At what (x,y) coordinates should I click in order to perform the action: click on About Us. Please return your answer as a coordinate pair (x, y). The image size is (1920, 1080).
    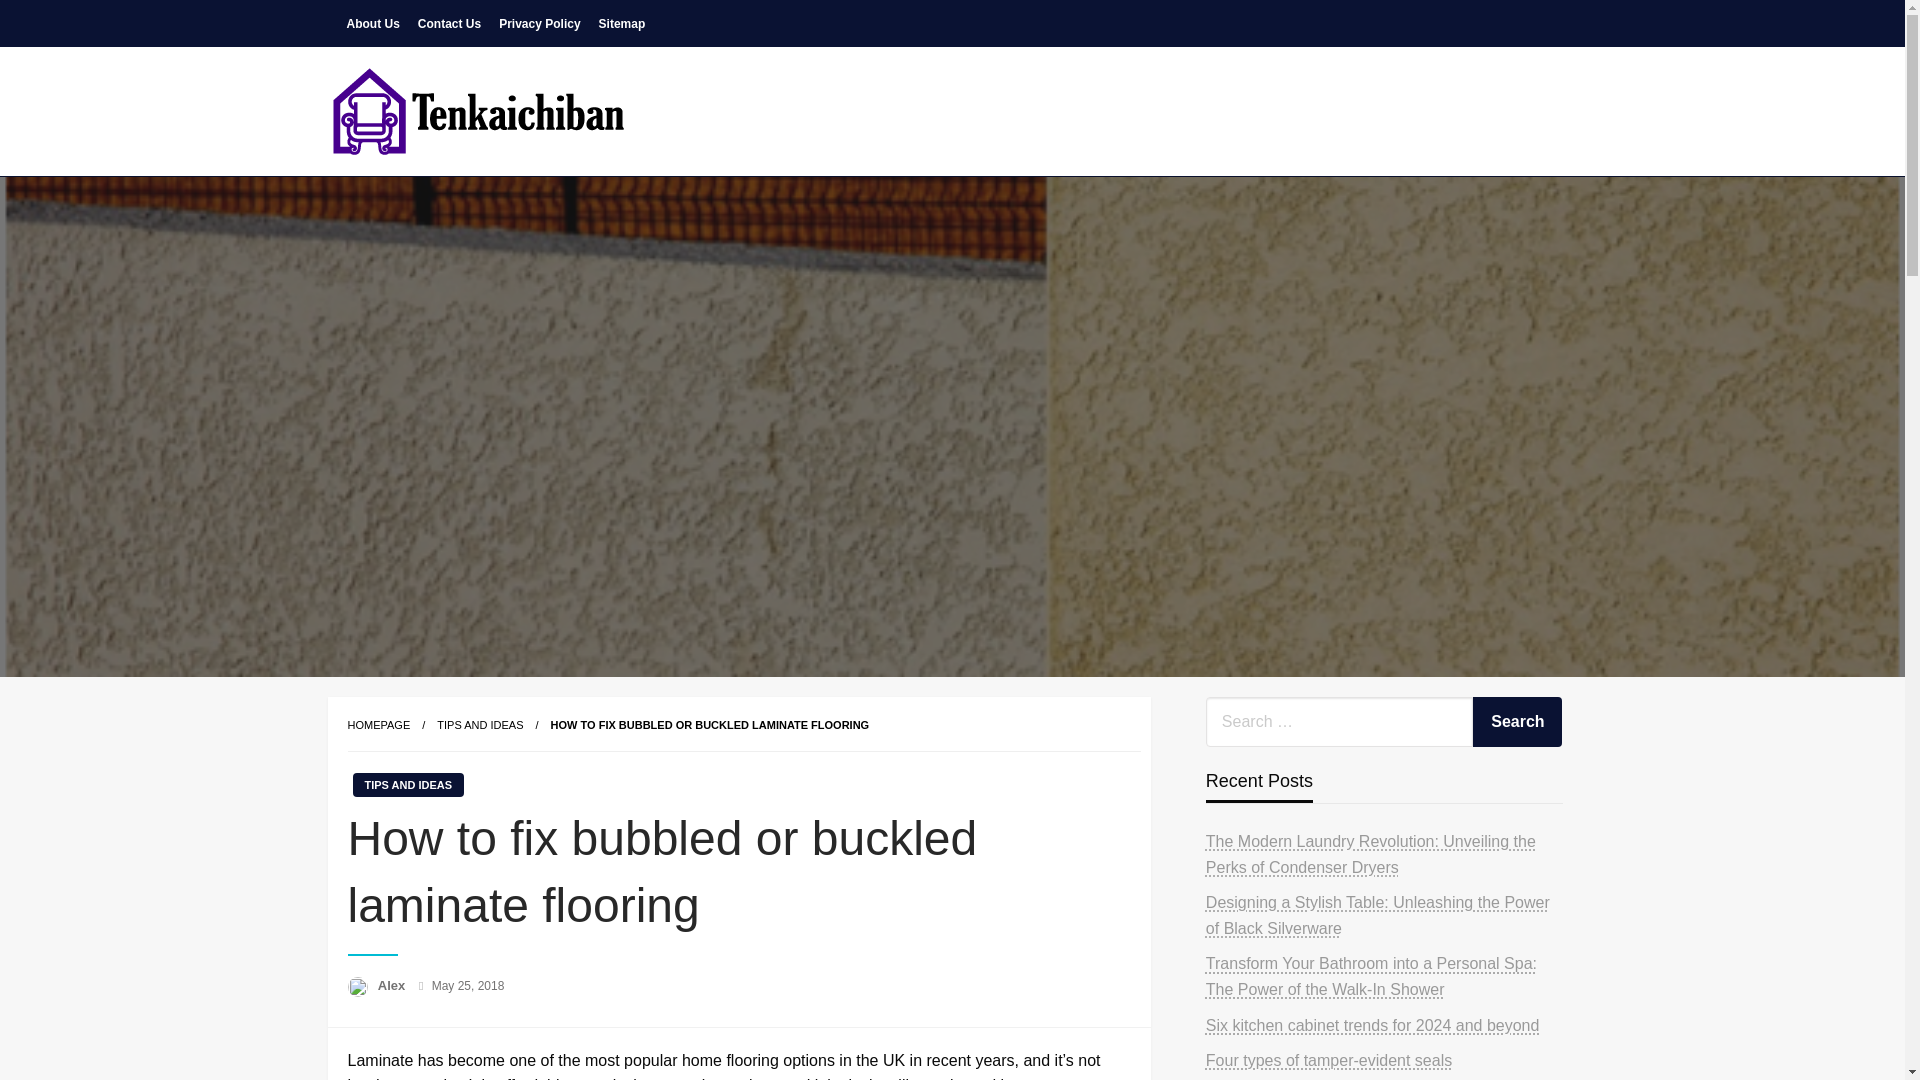
    Looking at the image, I should click on (372, 22).